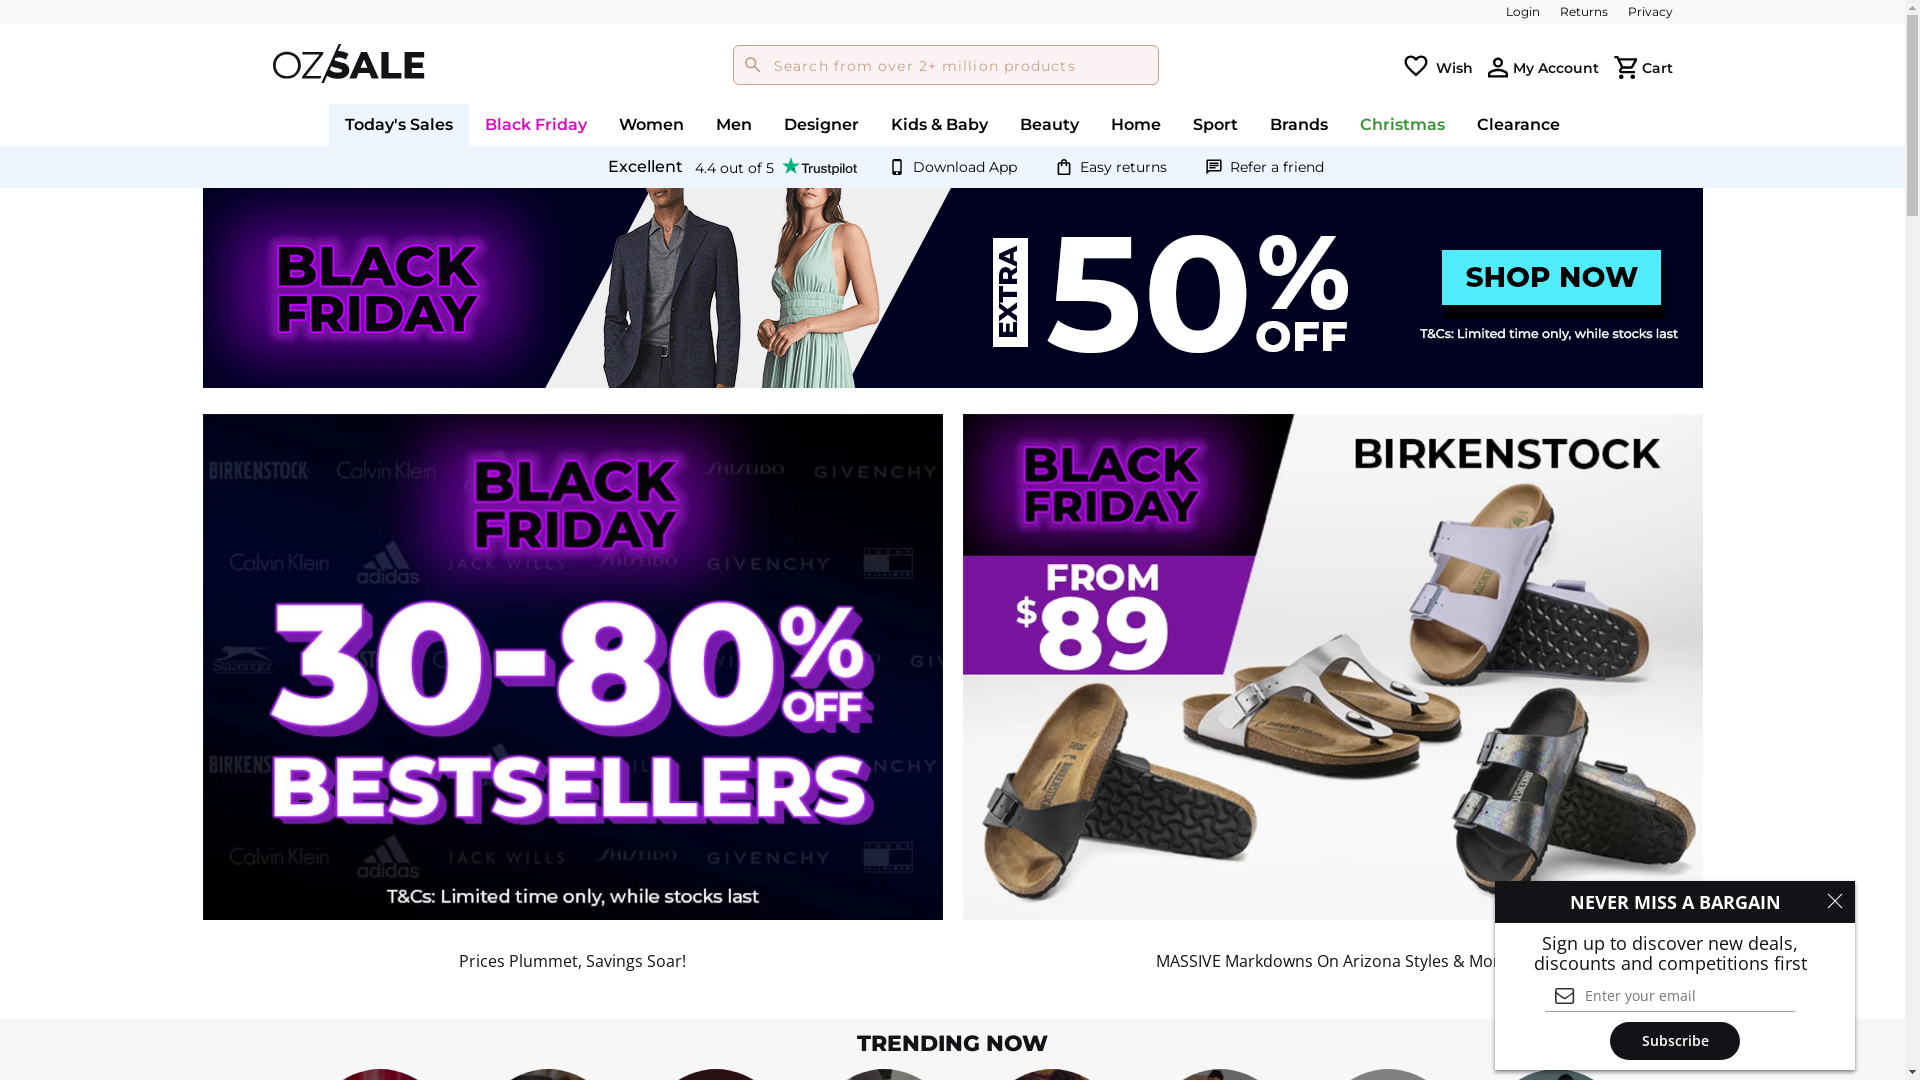  Describe the element at coordinates (1216, 124) in the screenshot. I see `Sport` at that location.